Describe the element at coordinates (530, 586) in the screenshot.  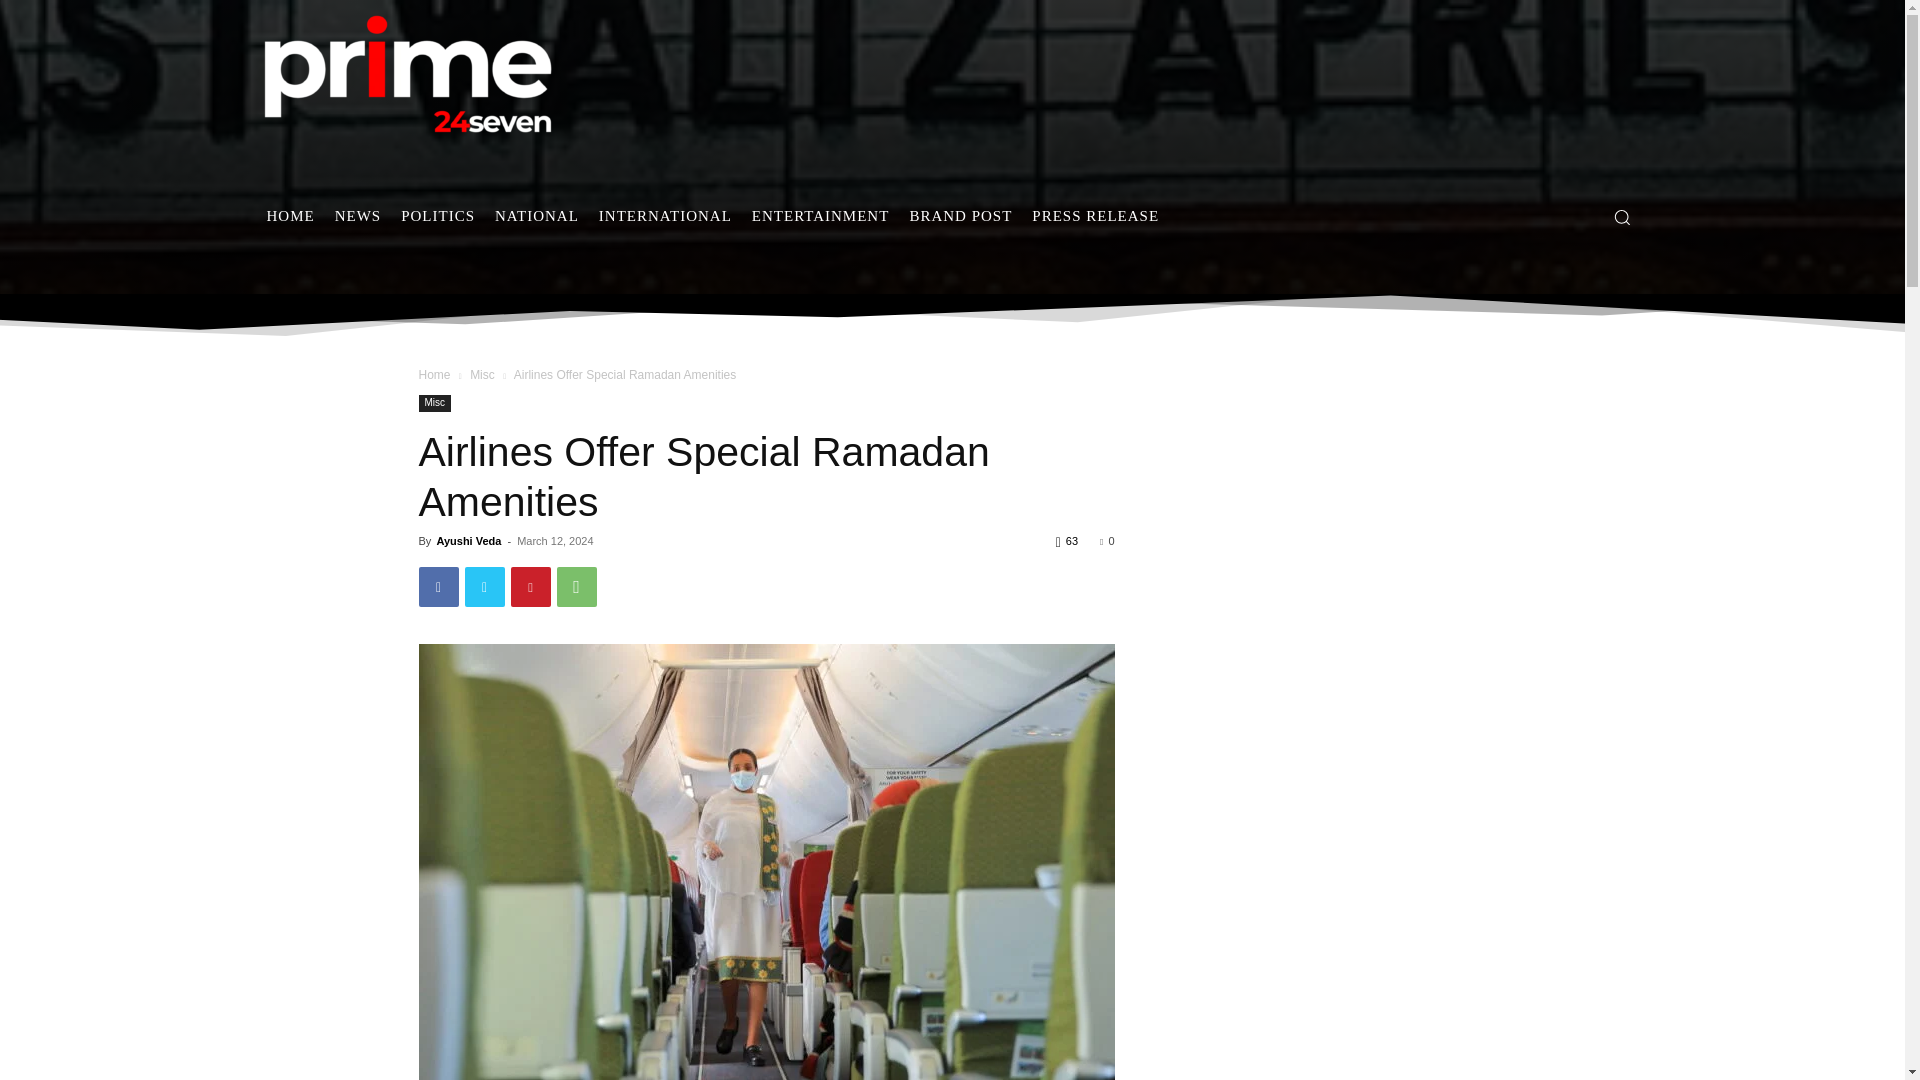
I see `Pinterest` at that location.